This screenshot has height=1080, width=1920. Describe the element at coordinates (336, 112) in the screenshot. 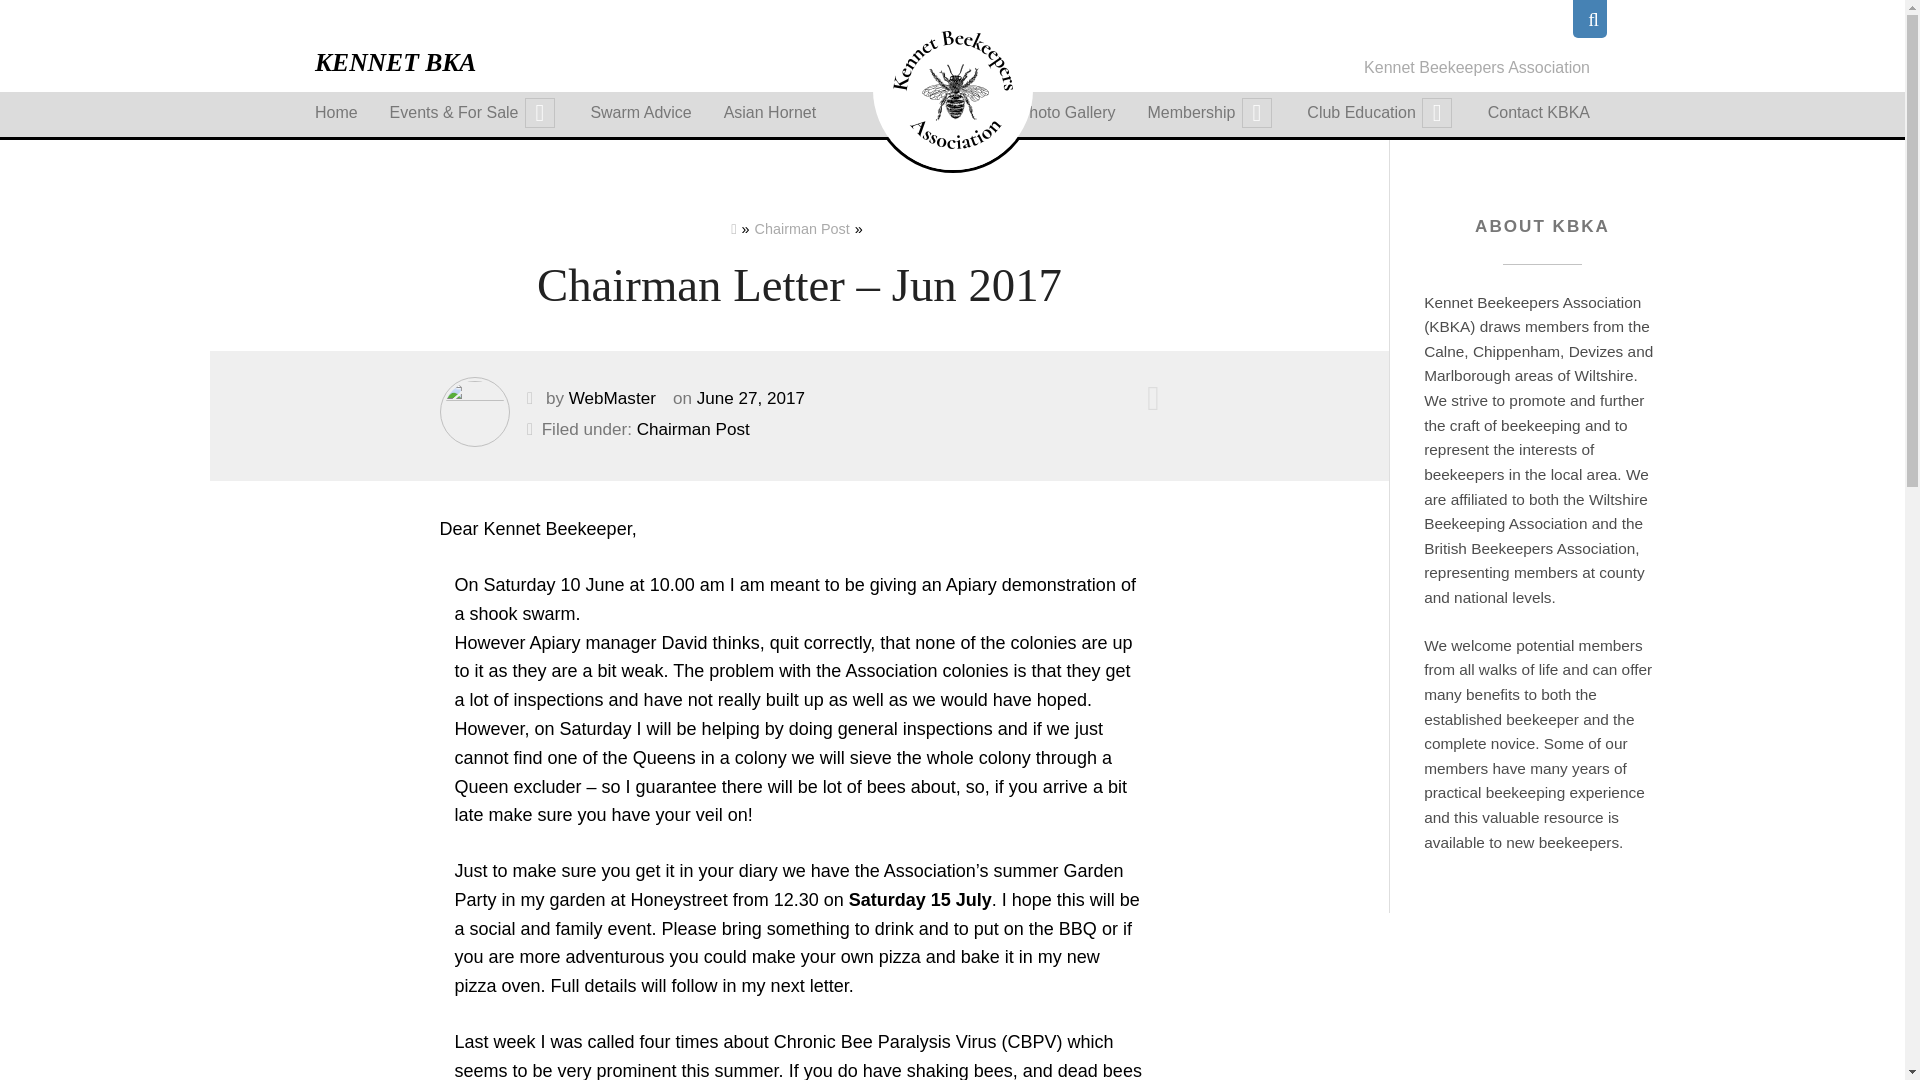

I see `Home` at that location.